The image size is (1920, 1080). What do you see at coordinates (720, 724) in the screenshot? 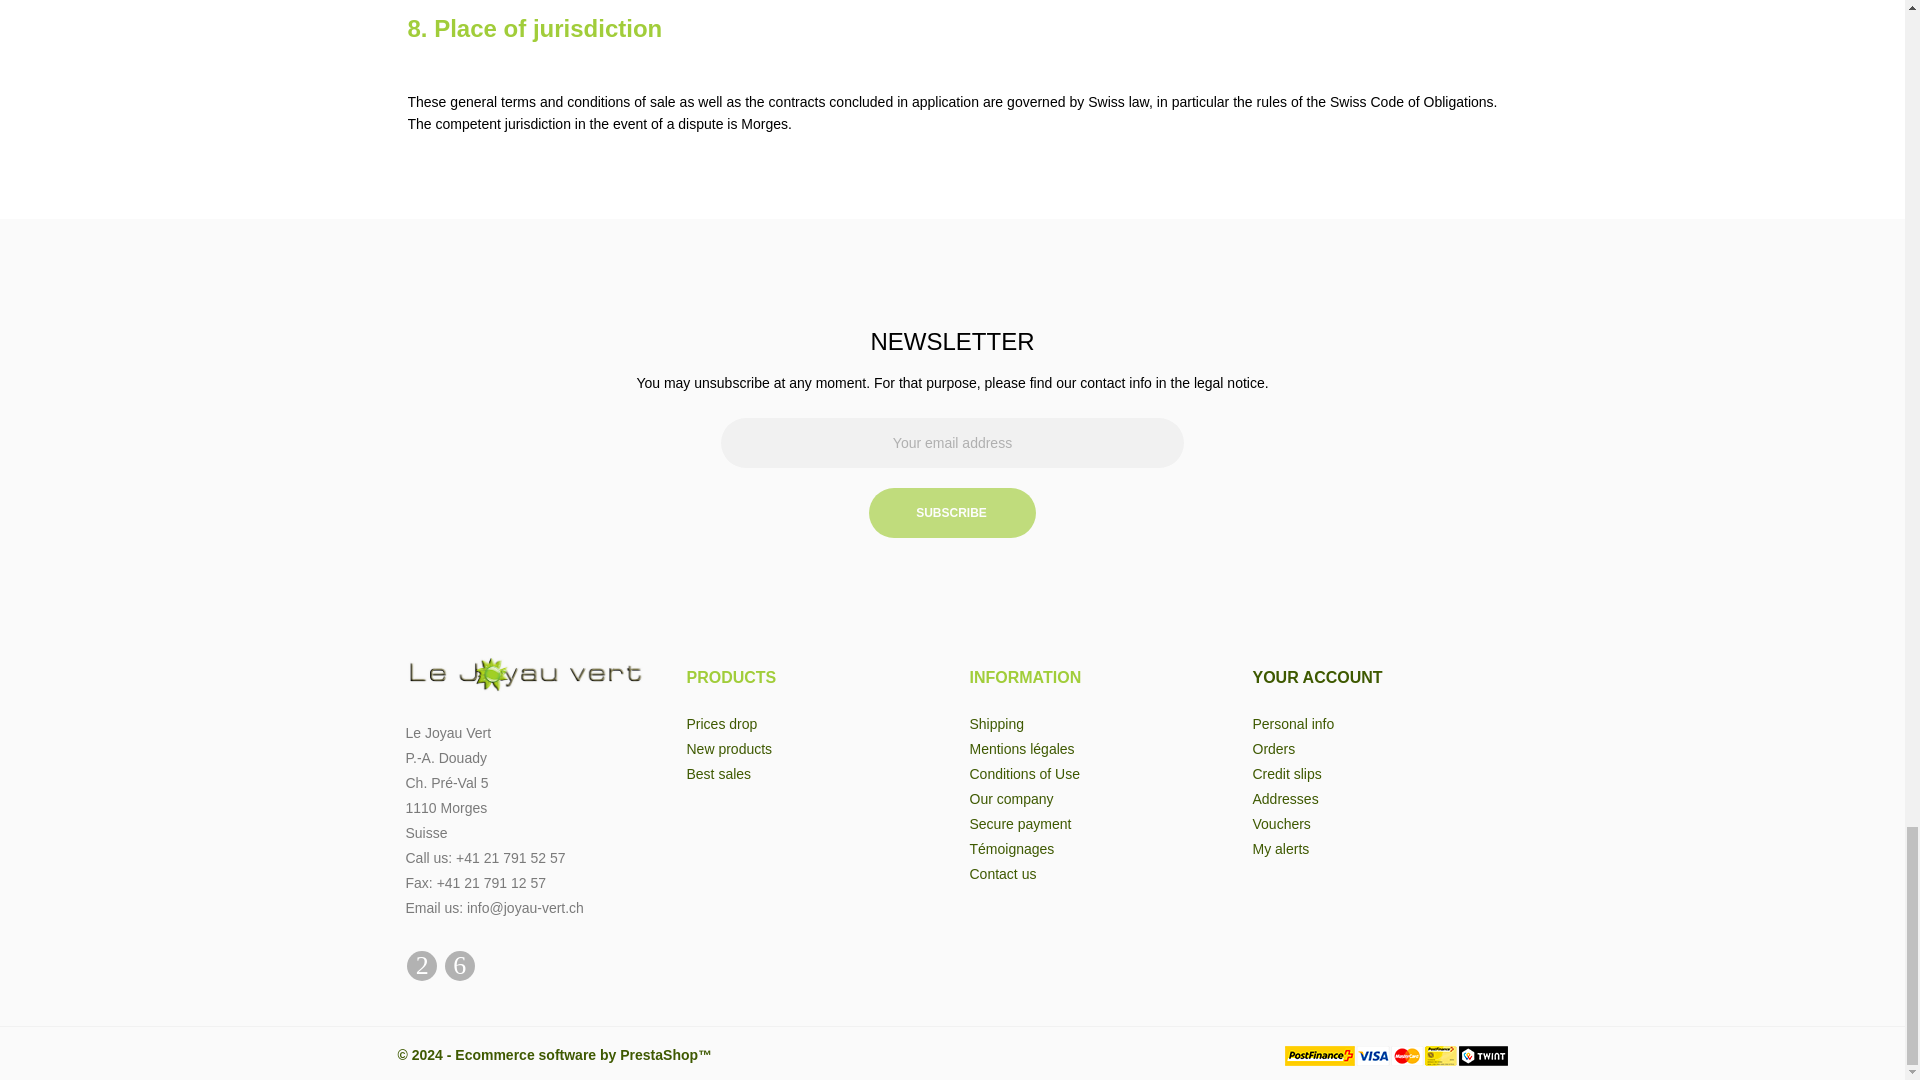
I see `Our special products` at bounding box center [720, 724].